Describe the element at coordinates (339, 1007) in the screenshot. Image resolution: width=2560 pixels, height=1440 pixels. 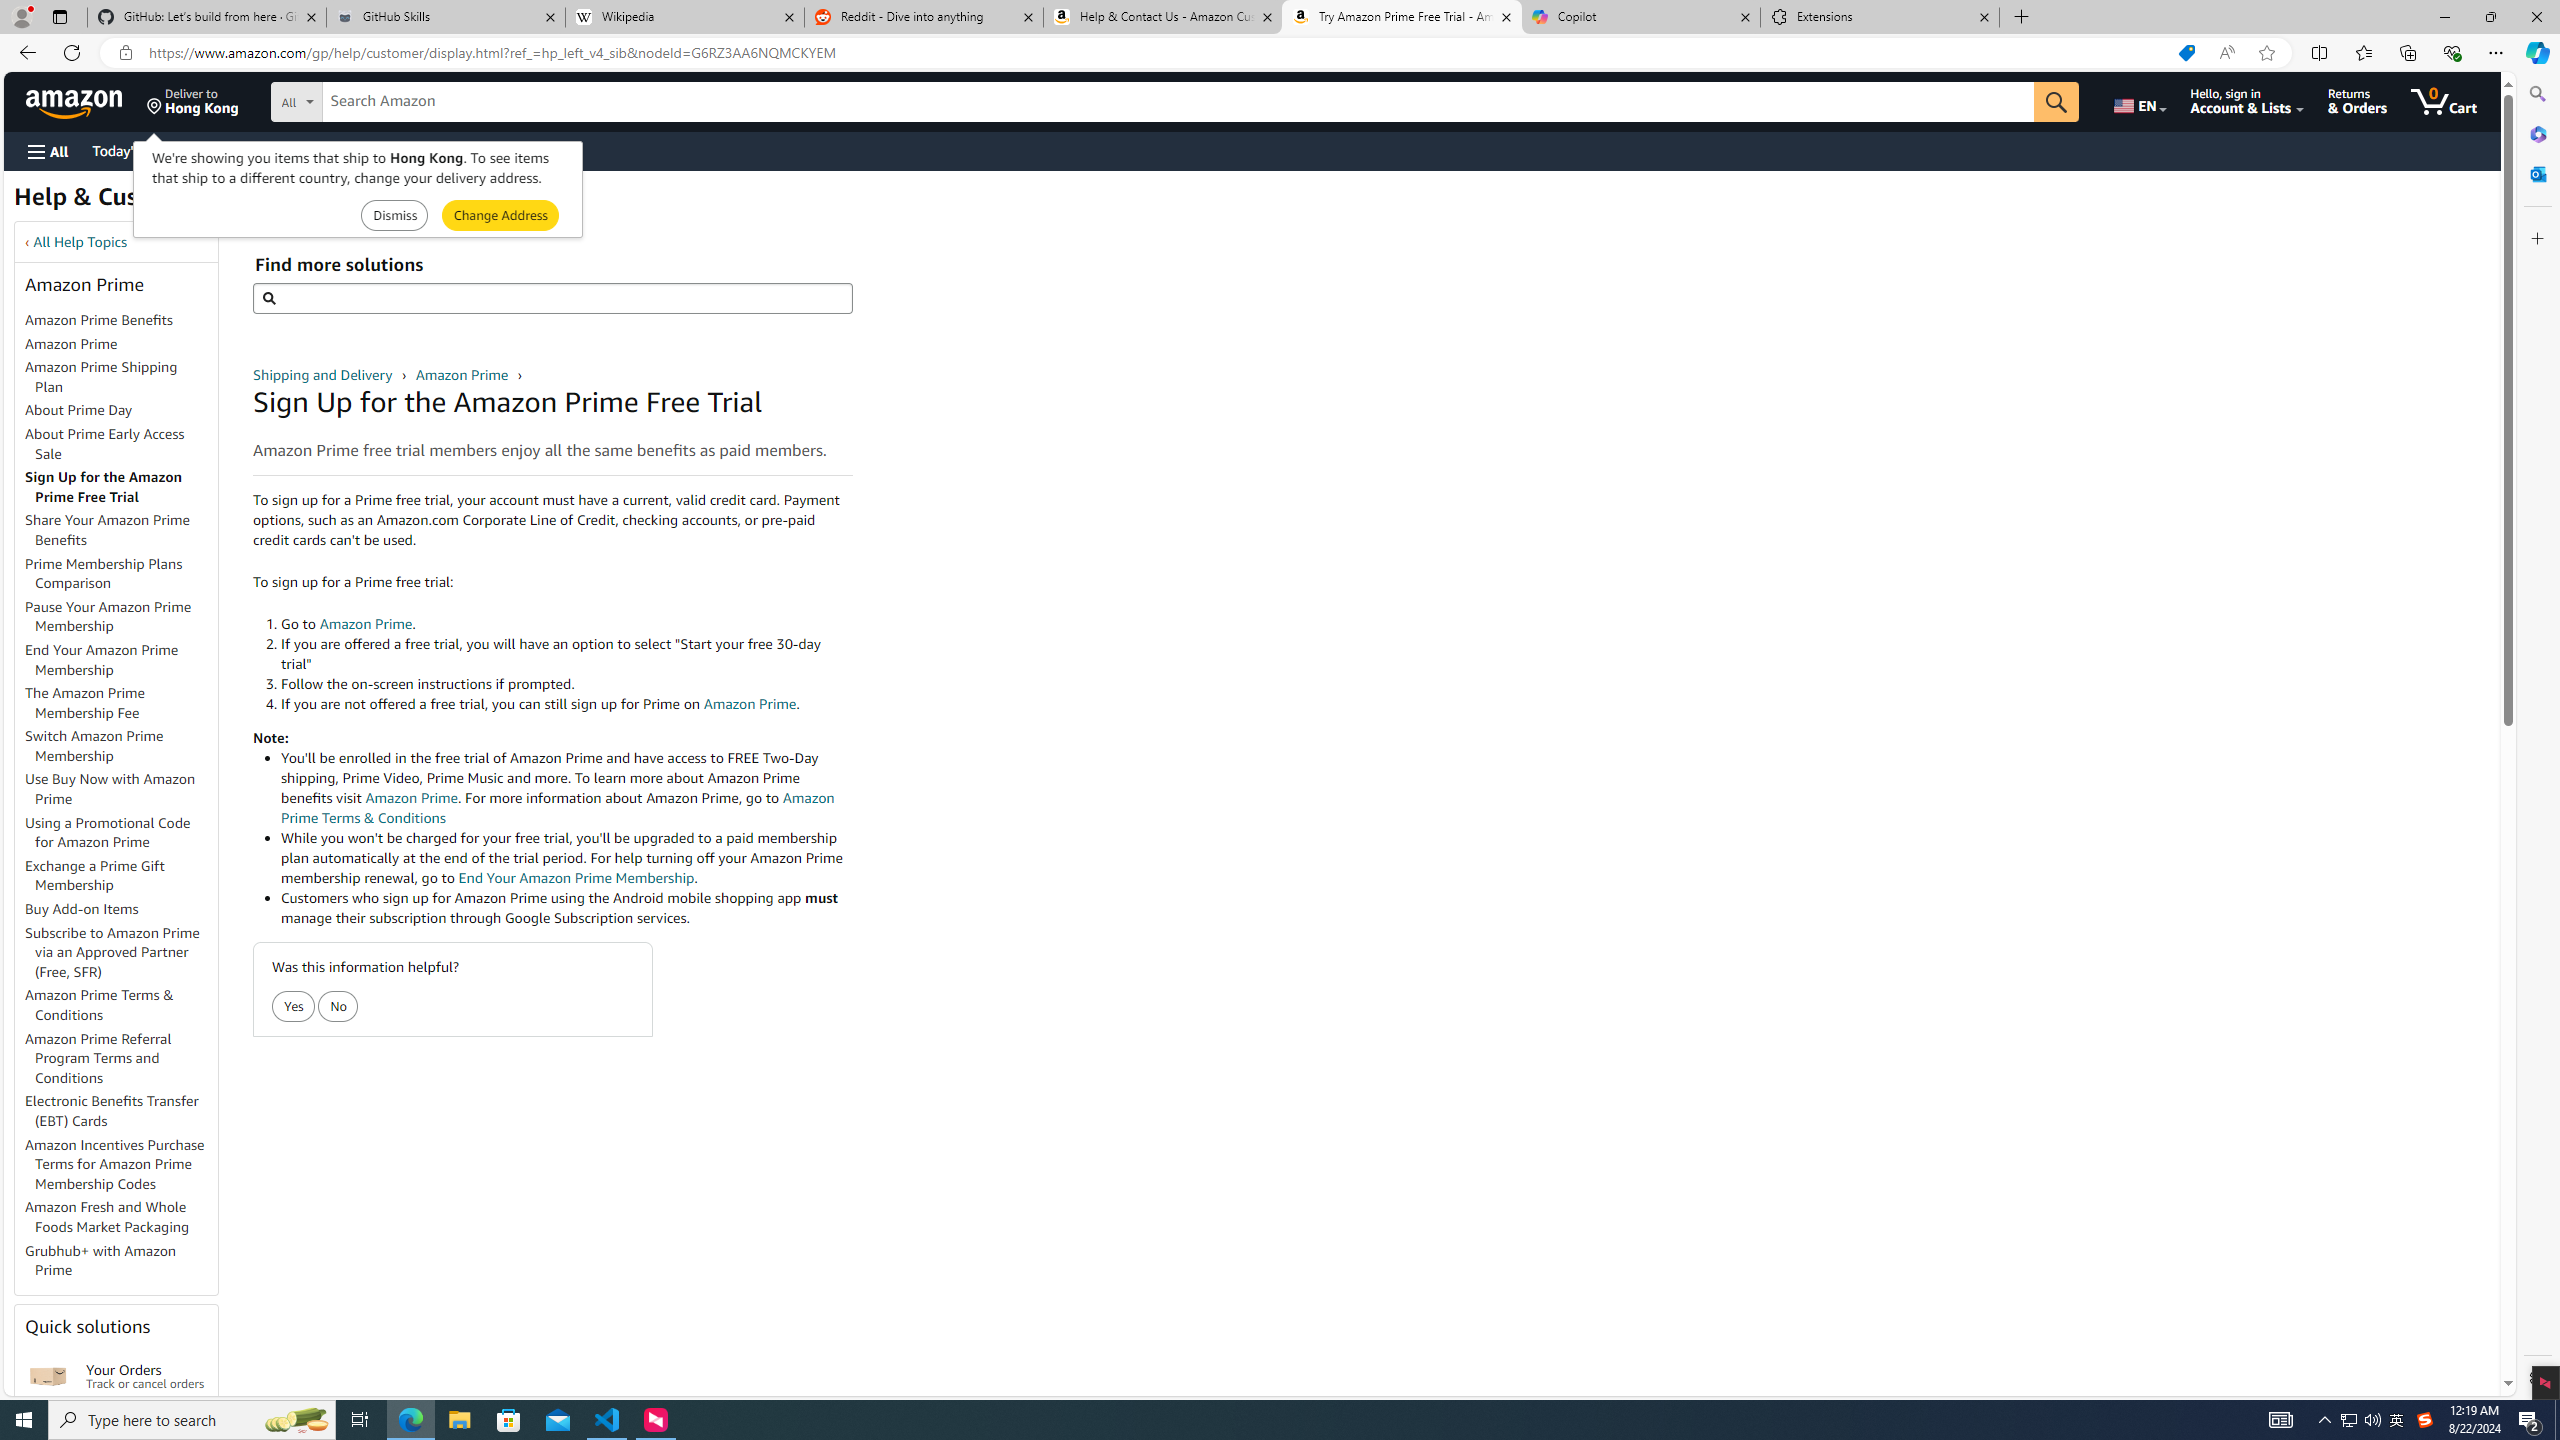
I see `No` at that location.